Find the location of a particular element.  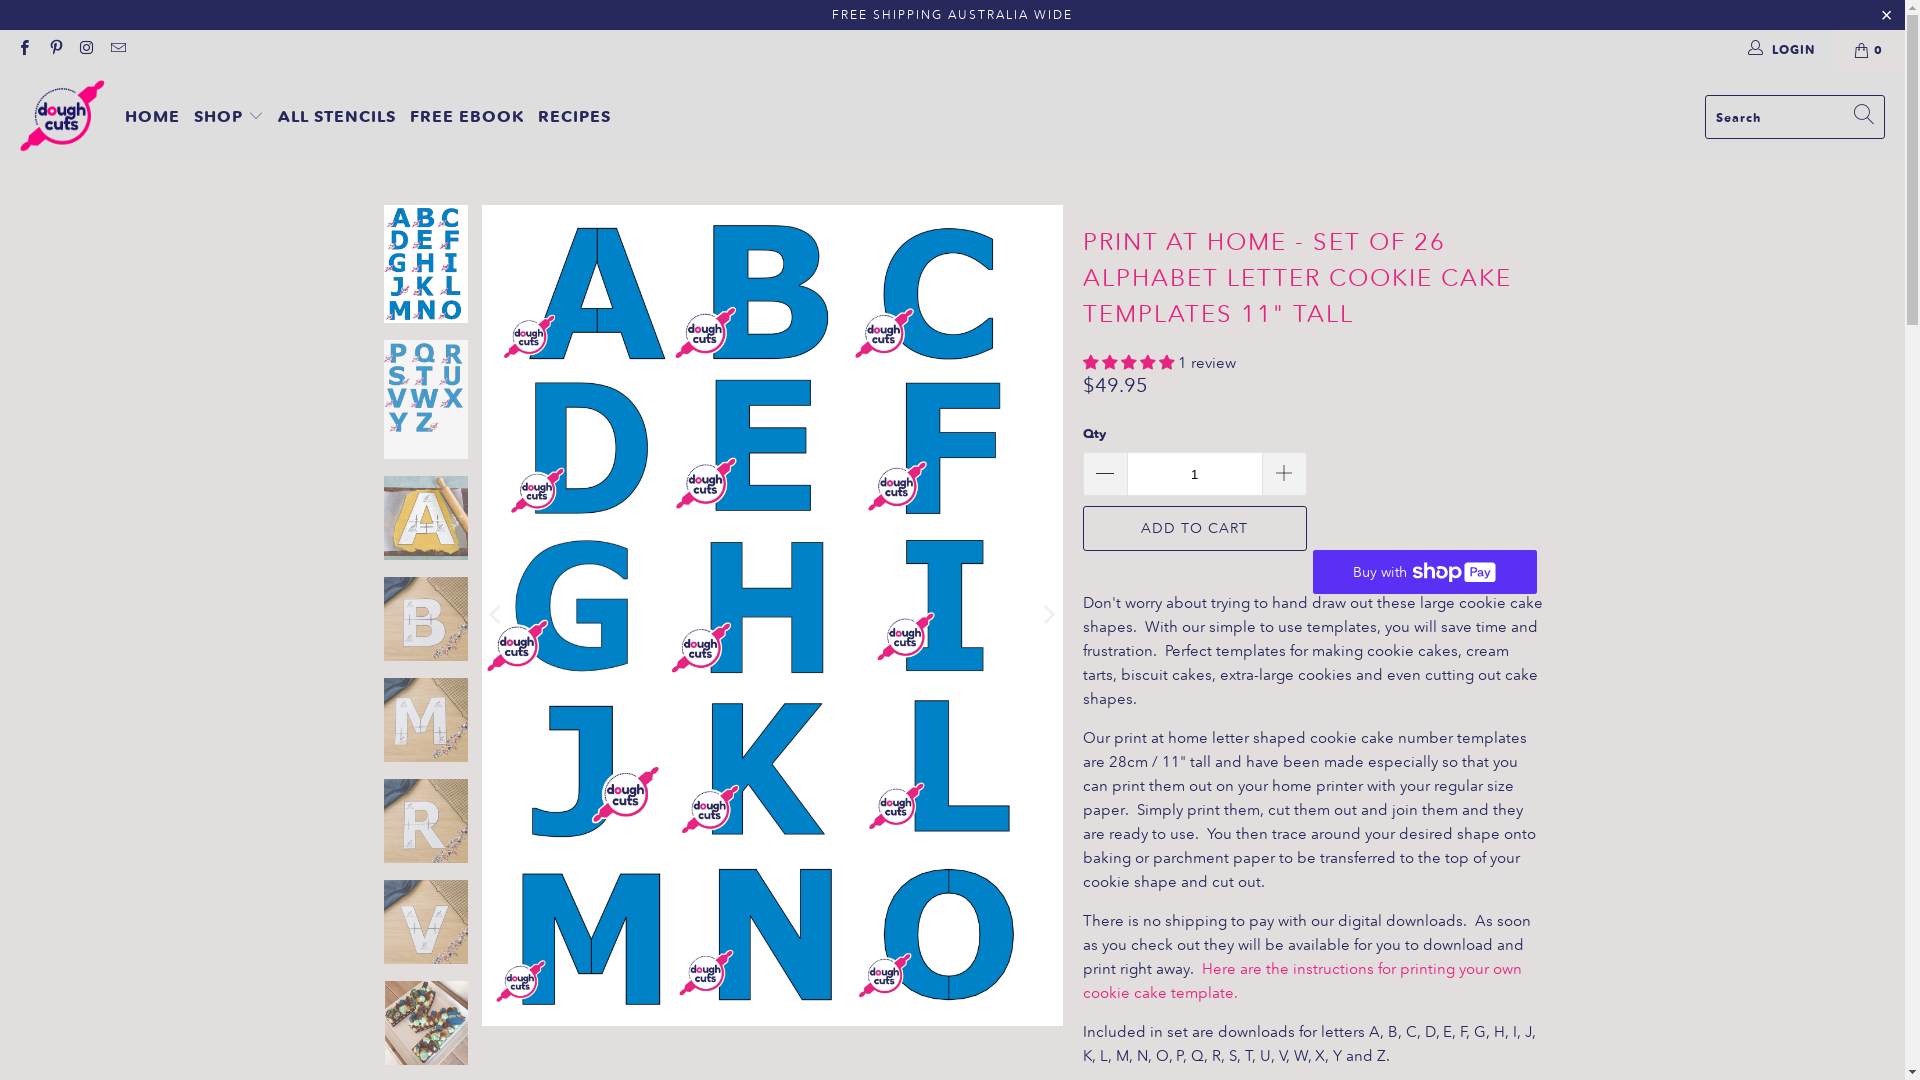

HOME is located at coordinates (152, 118).